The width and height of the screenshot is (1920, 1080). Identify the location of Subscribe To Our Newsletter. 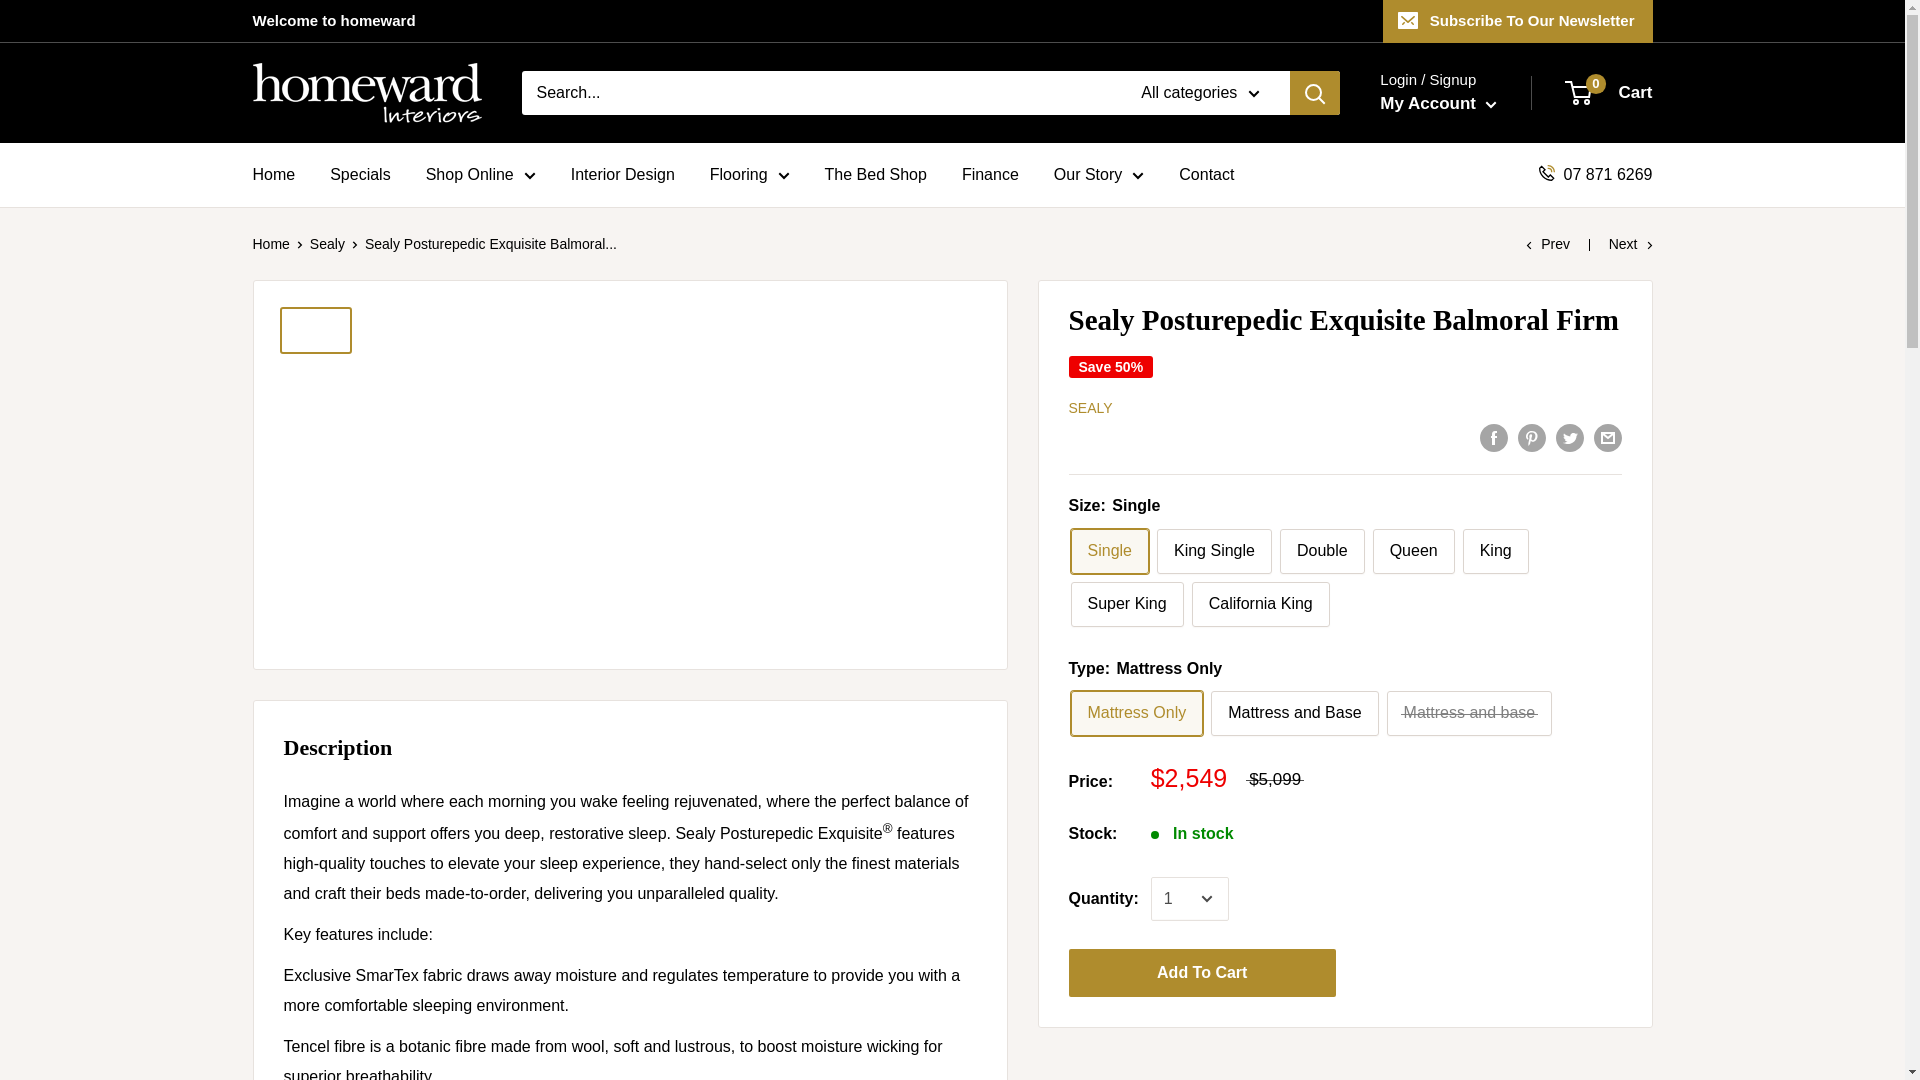
(1518, 21).